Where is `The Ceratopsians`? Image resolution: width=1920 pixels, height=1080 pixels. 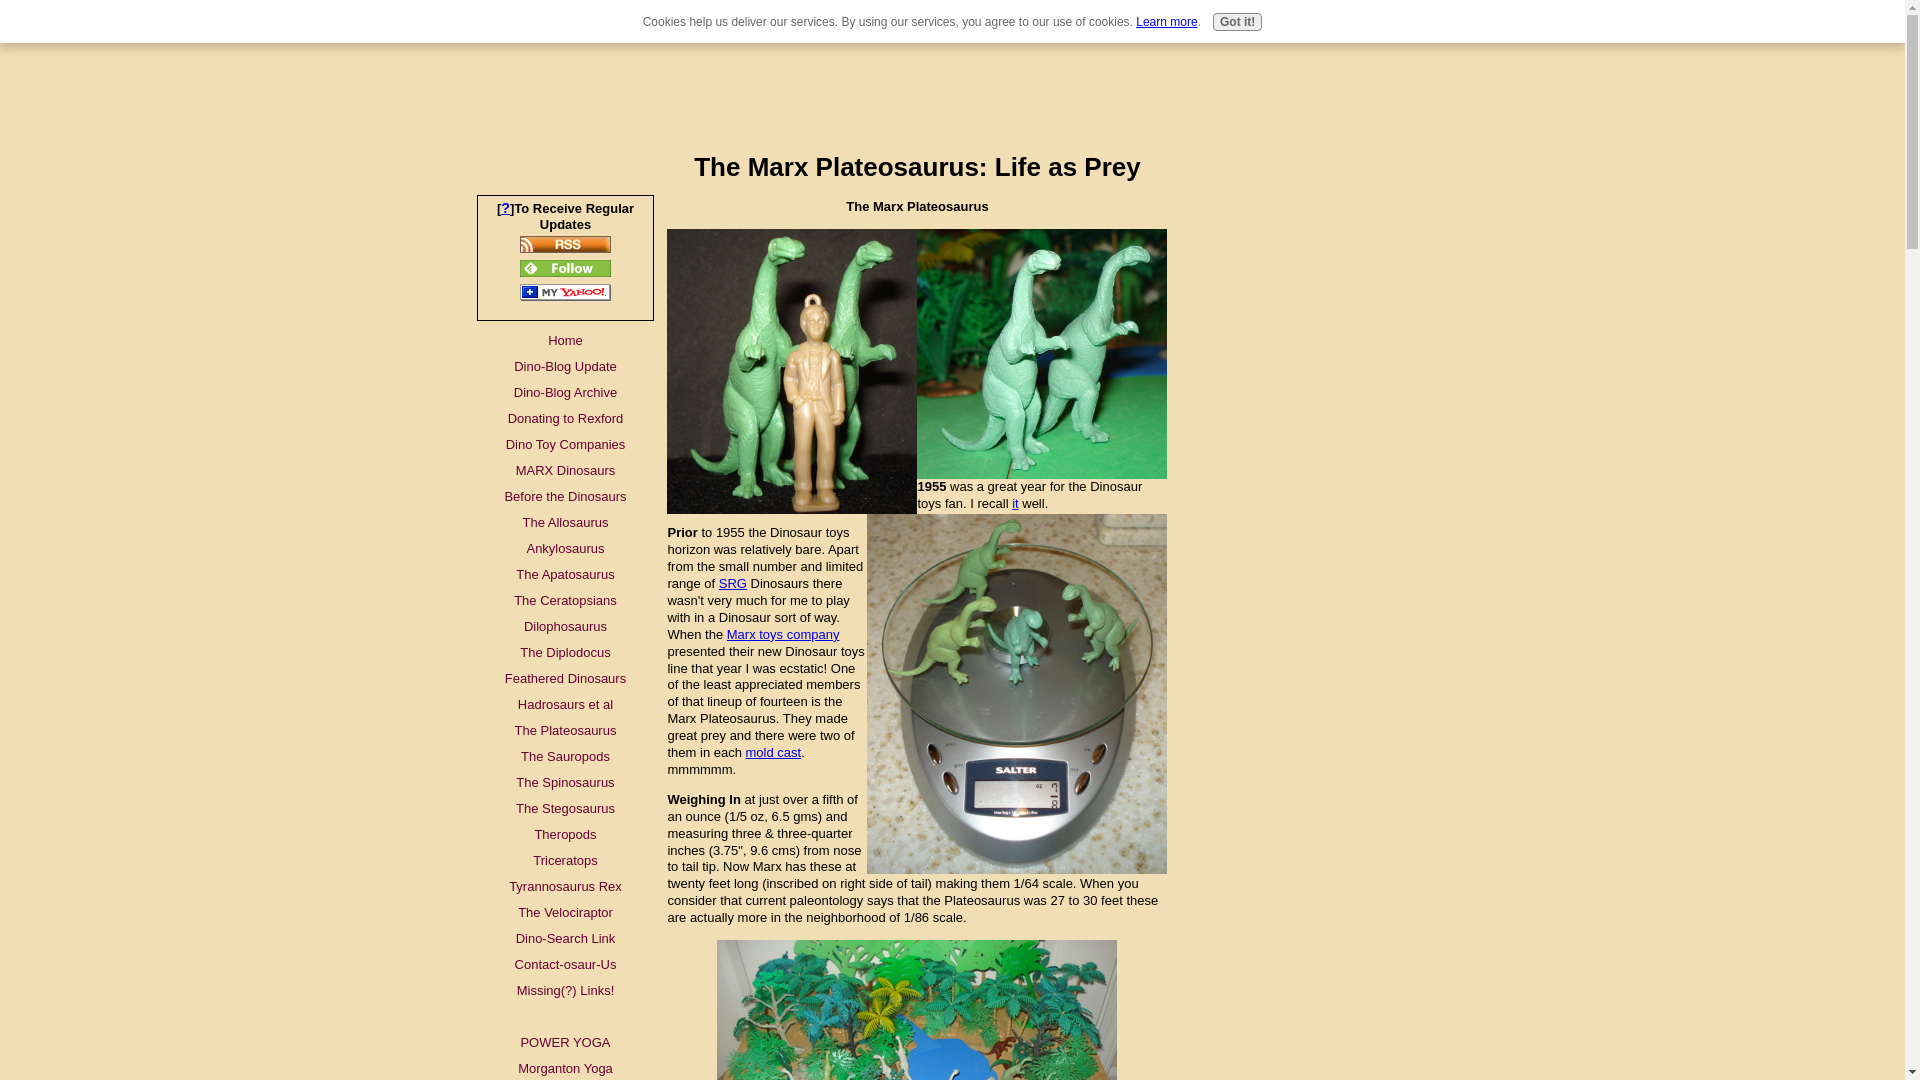
The Ceratopsians is located at coordinates (565, 600).